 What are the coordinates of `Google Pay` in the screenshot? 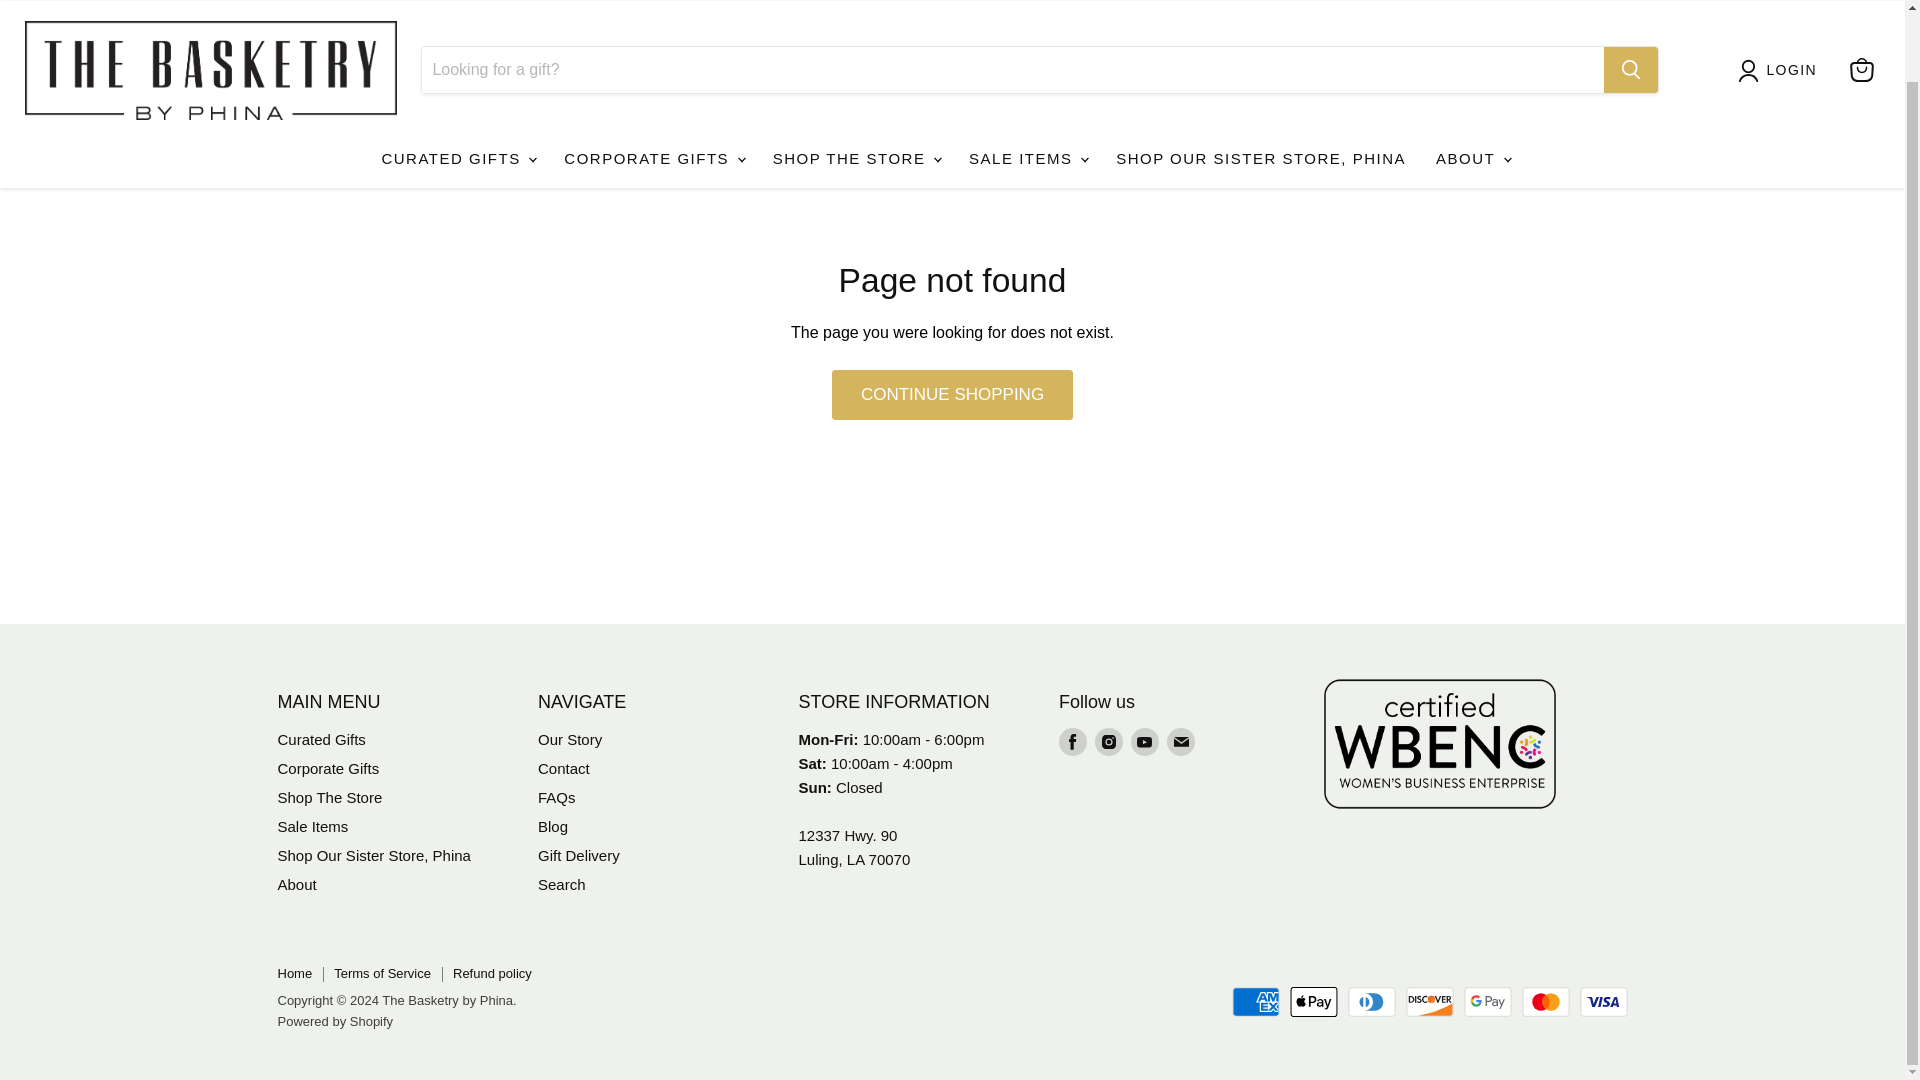 It's located at (1488, 1002).